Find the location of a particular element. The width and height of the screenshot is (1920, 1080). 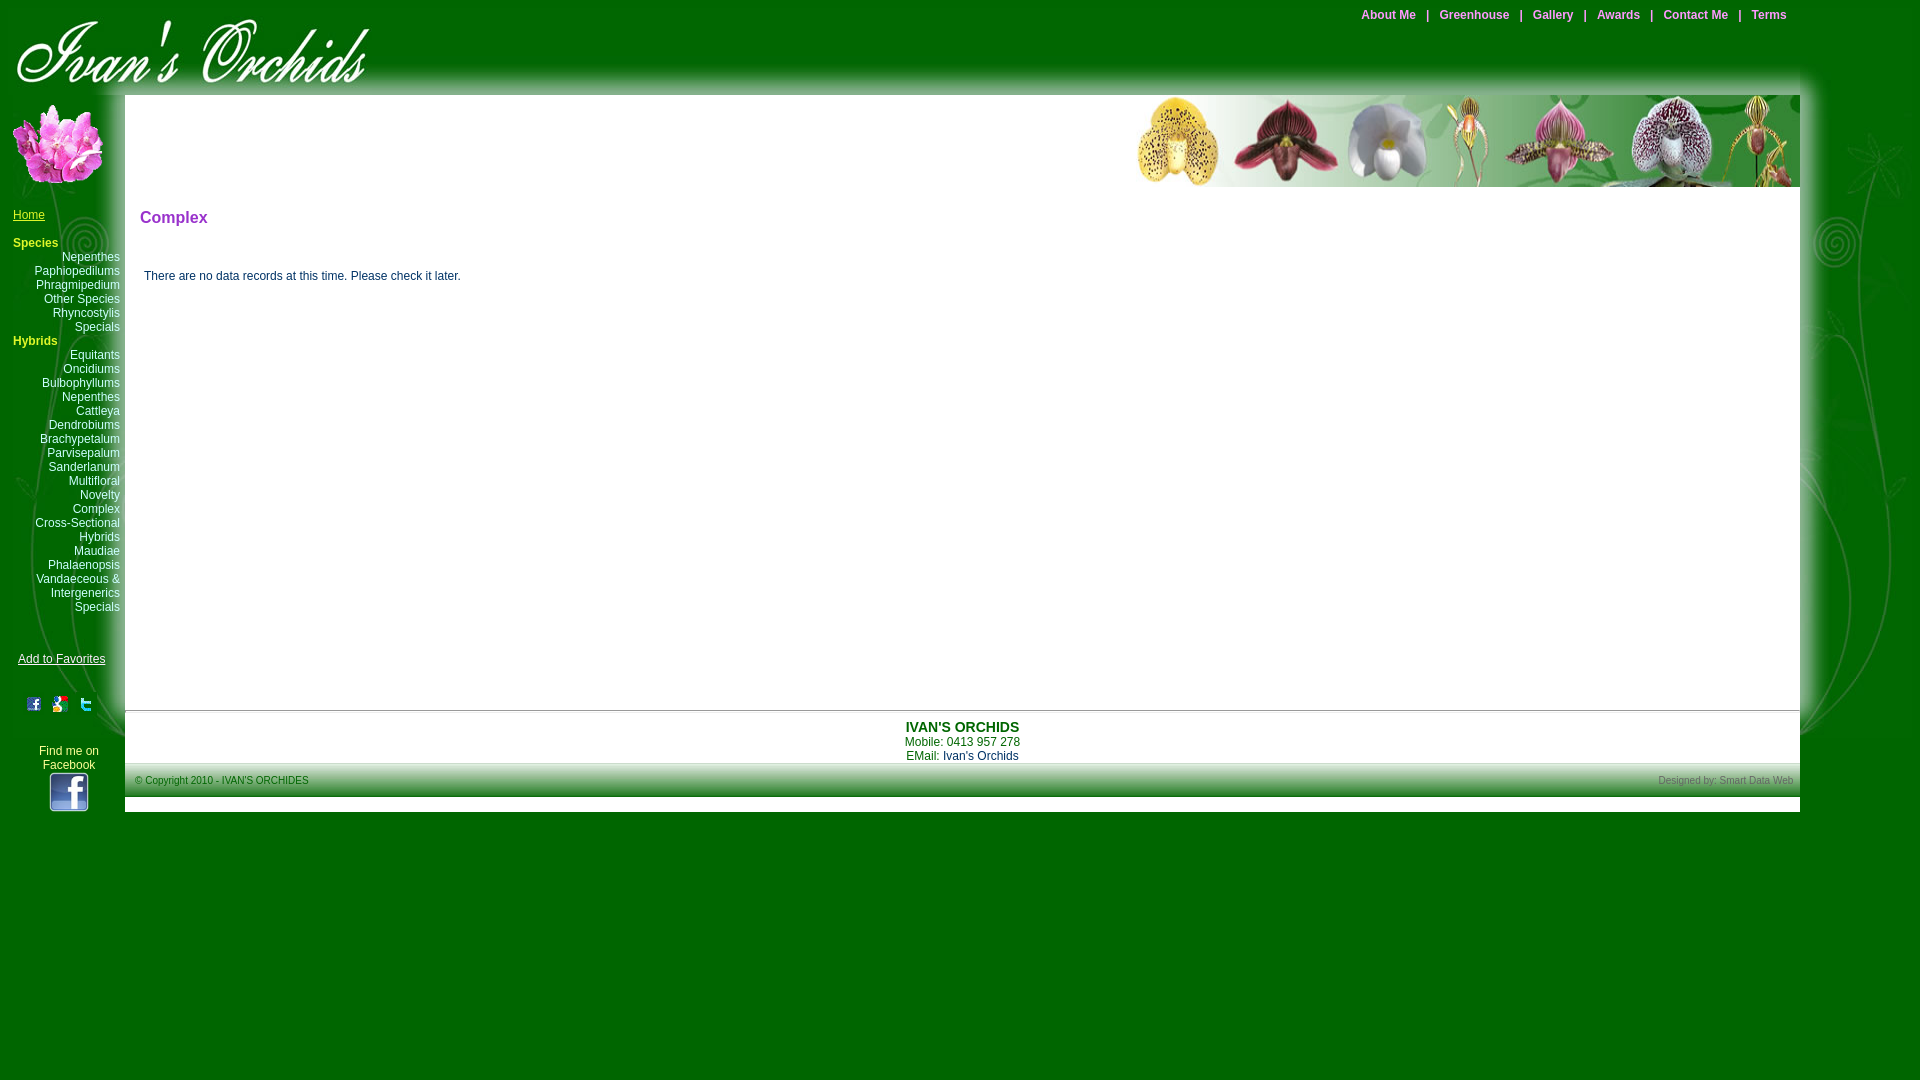

Cattleya is located at coordinates (98, 411).